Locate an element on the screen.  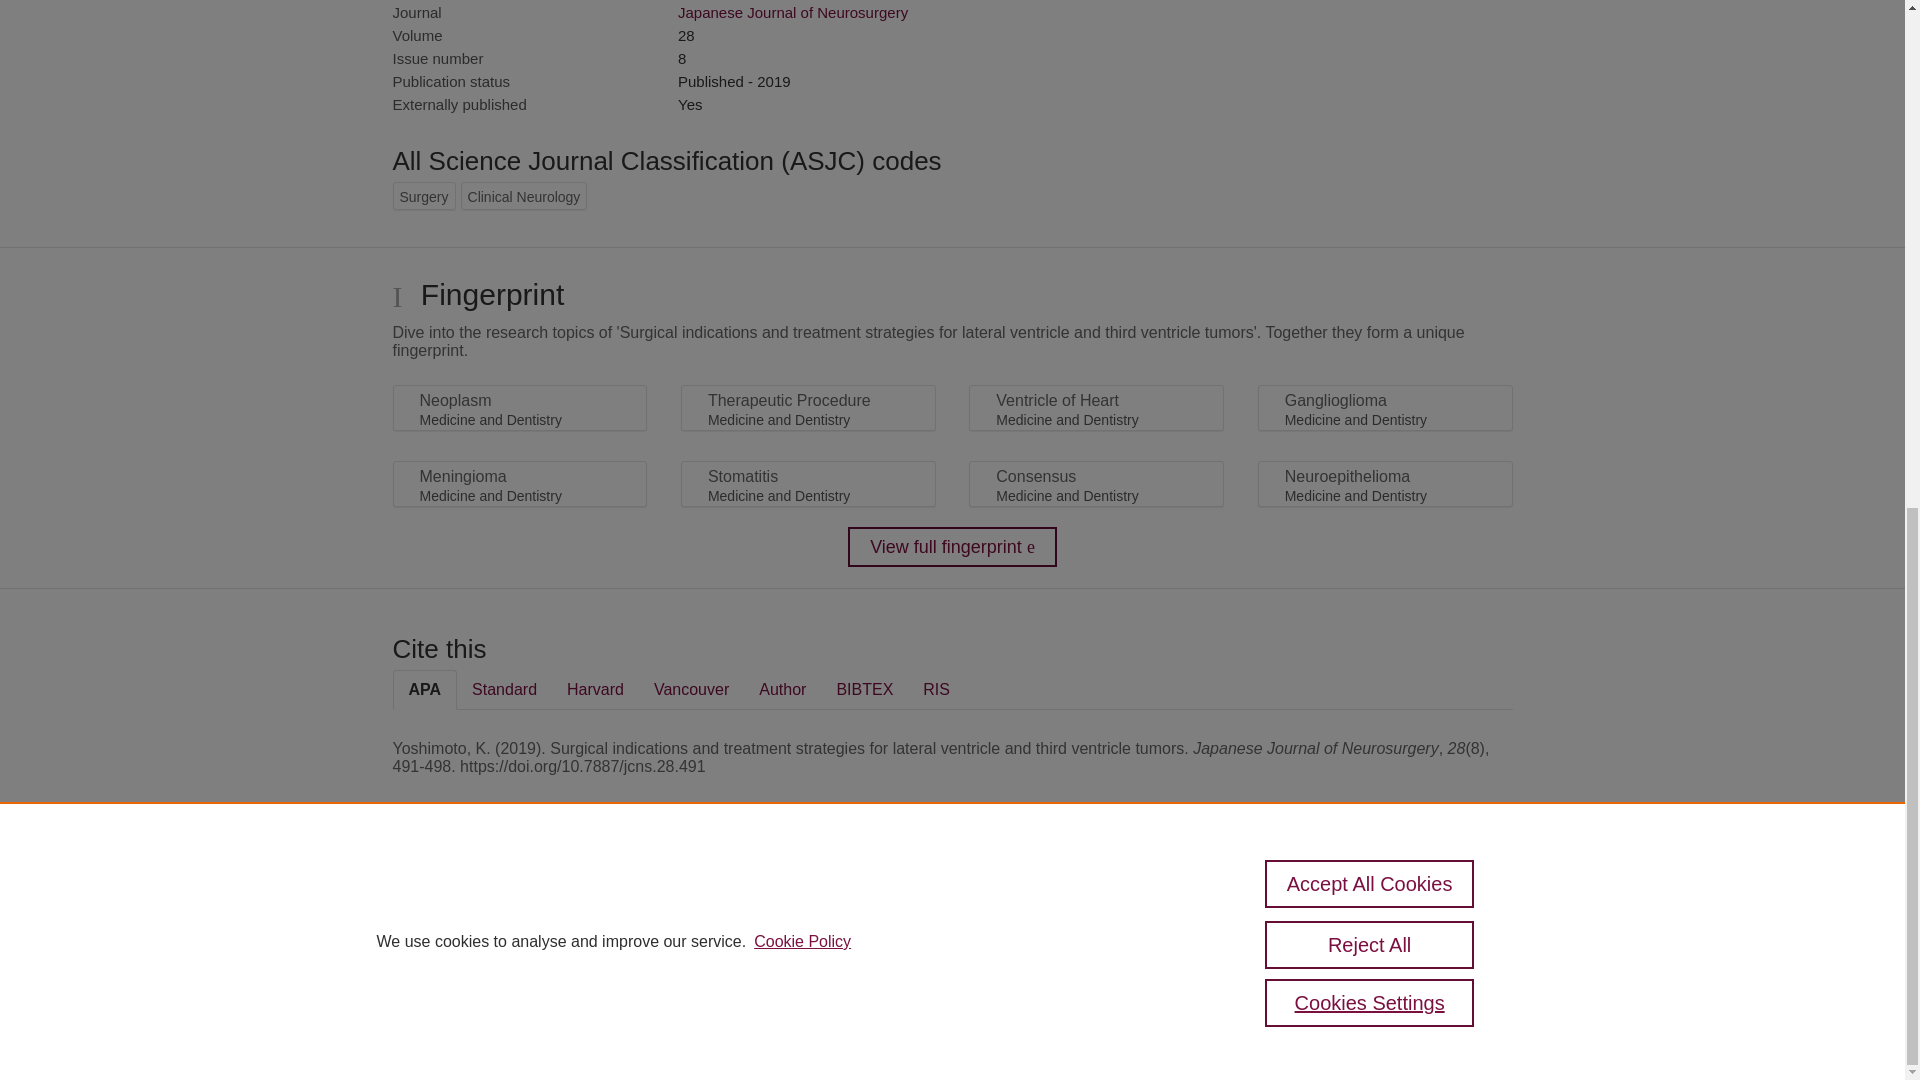
View full fingerprint is located at coordinates (952, 547).